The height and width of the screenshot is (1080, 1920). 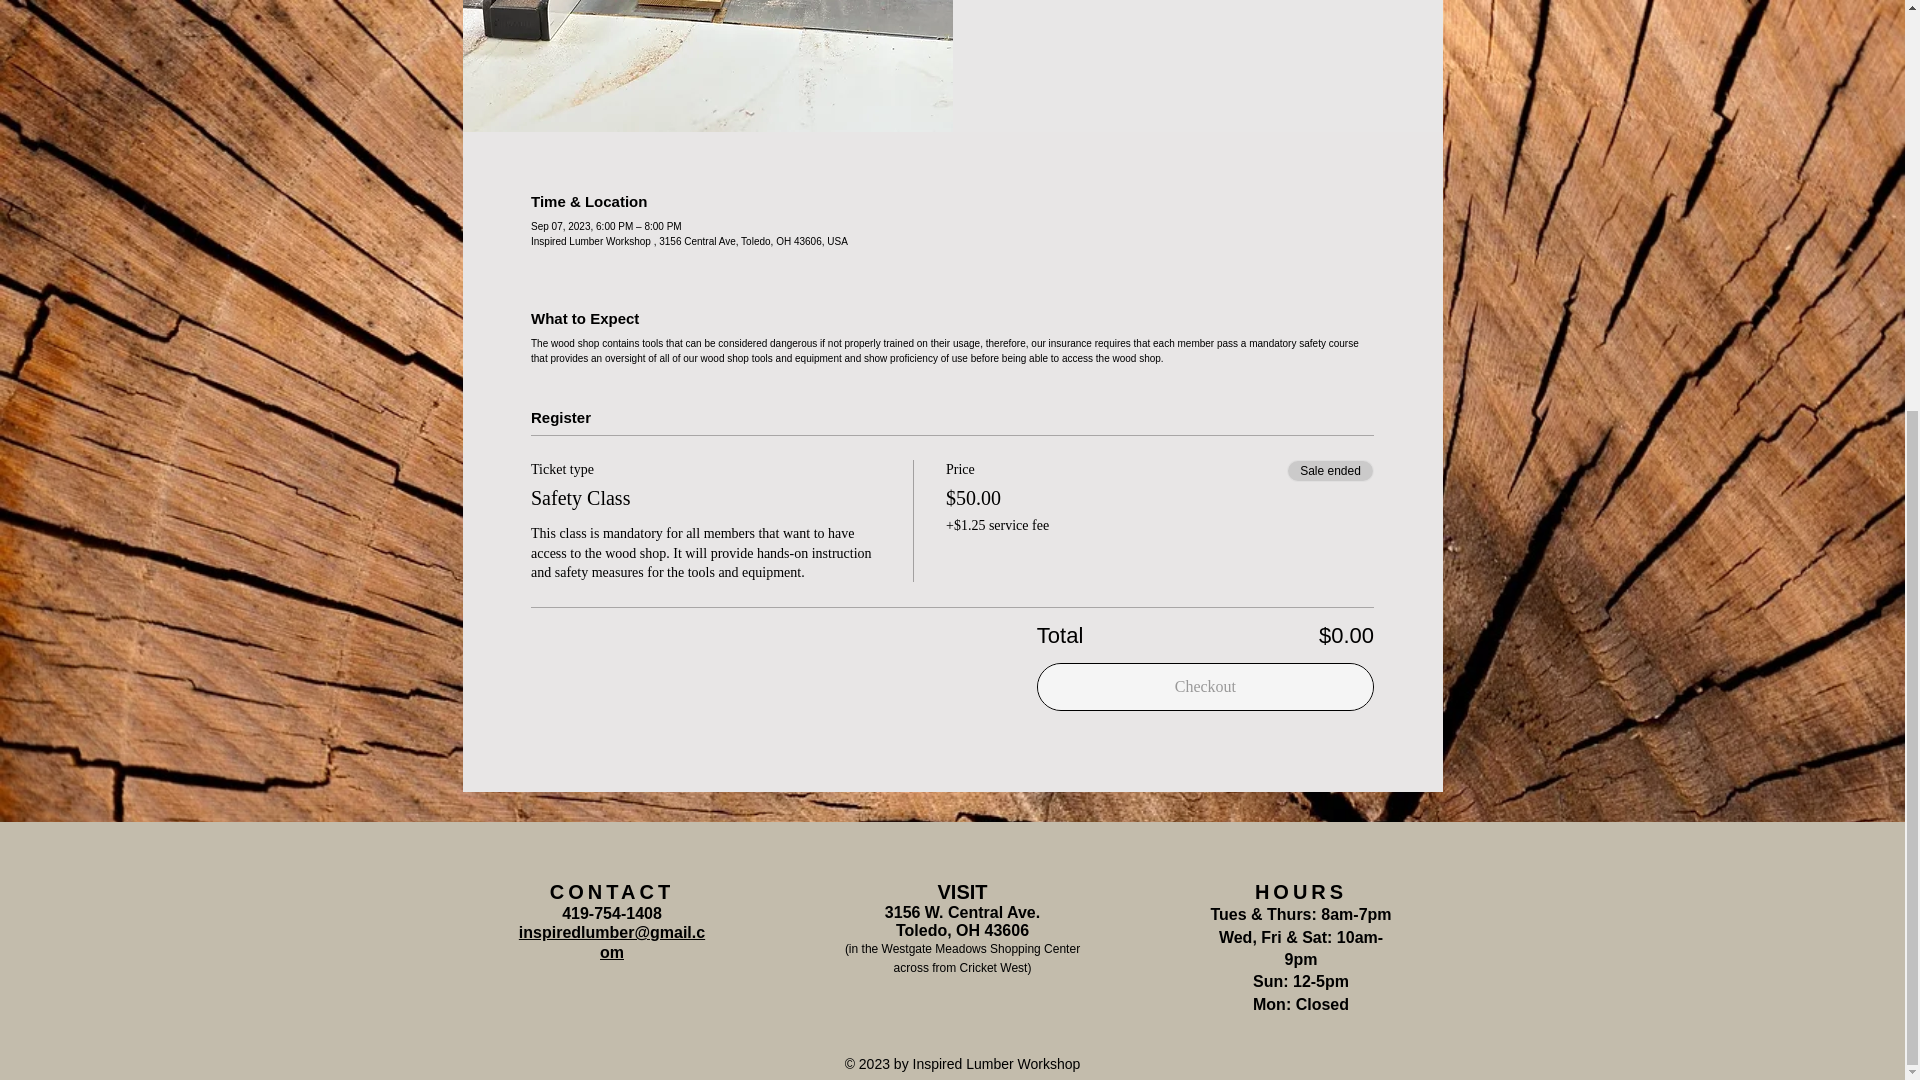 What do you see at coordinates (1205, 686) in the screenshot?
I see `Checkout` at bounding box center [1205, 686].